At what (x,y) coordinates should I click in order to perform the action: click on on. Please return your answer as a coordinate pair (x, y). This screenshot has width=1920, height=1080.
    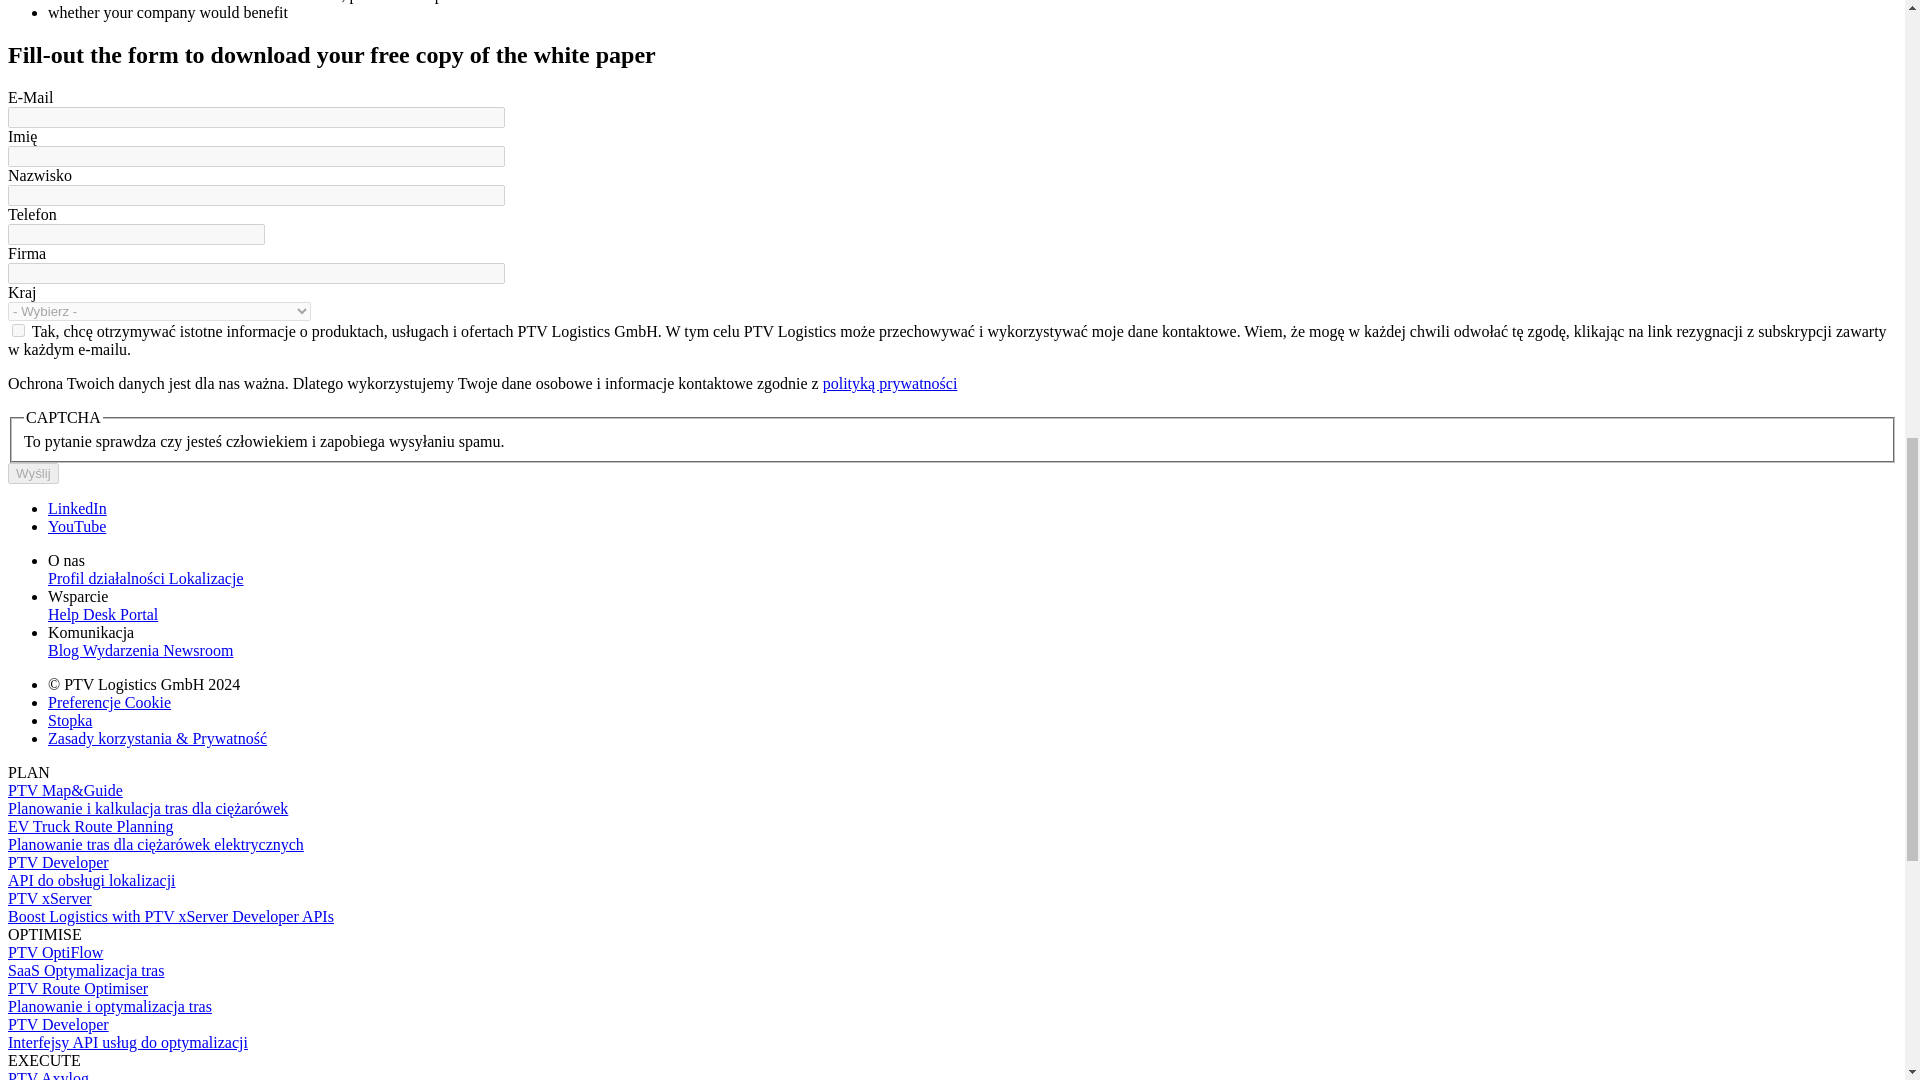
    Looking at the image, I should click on (18, 330).